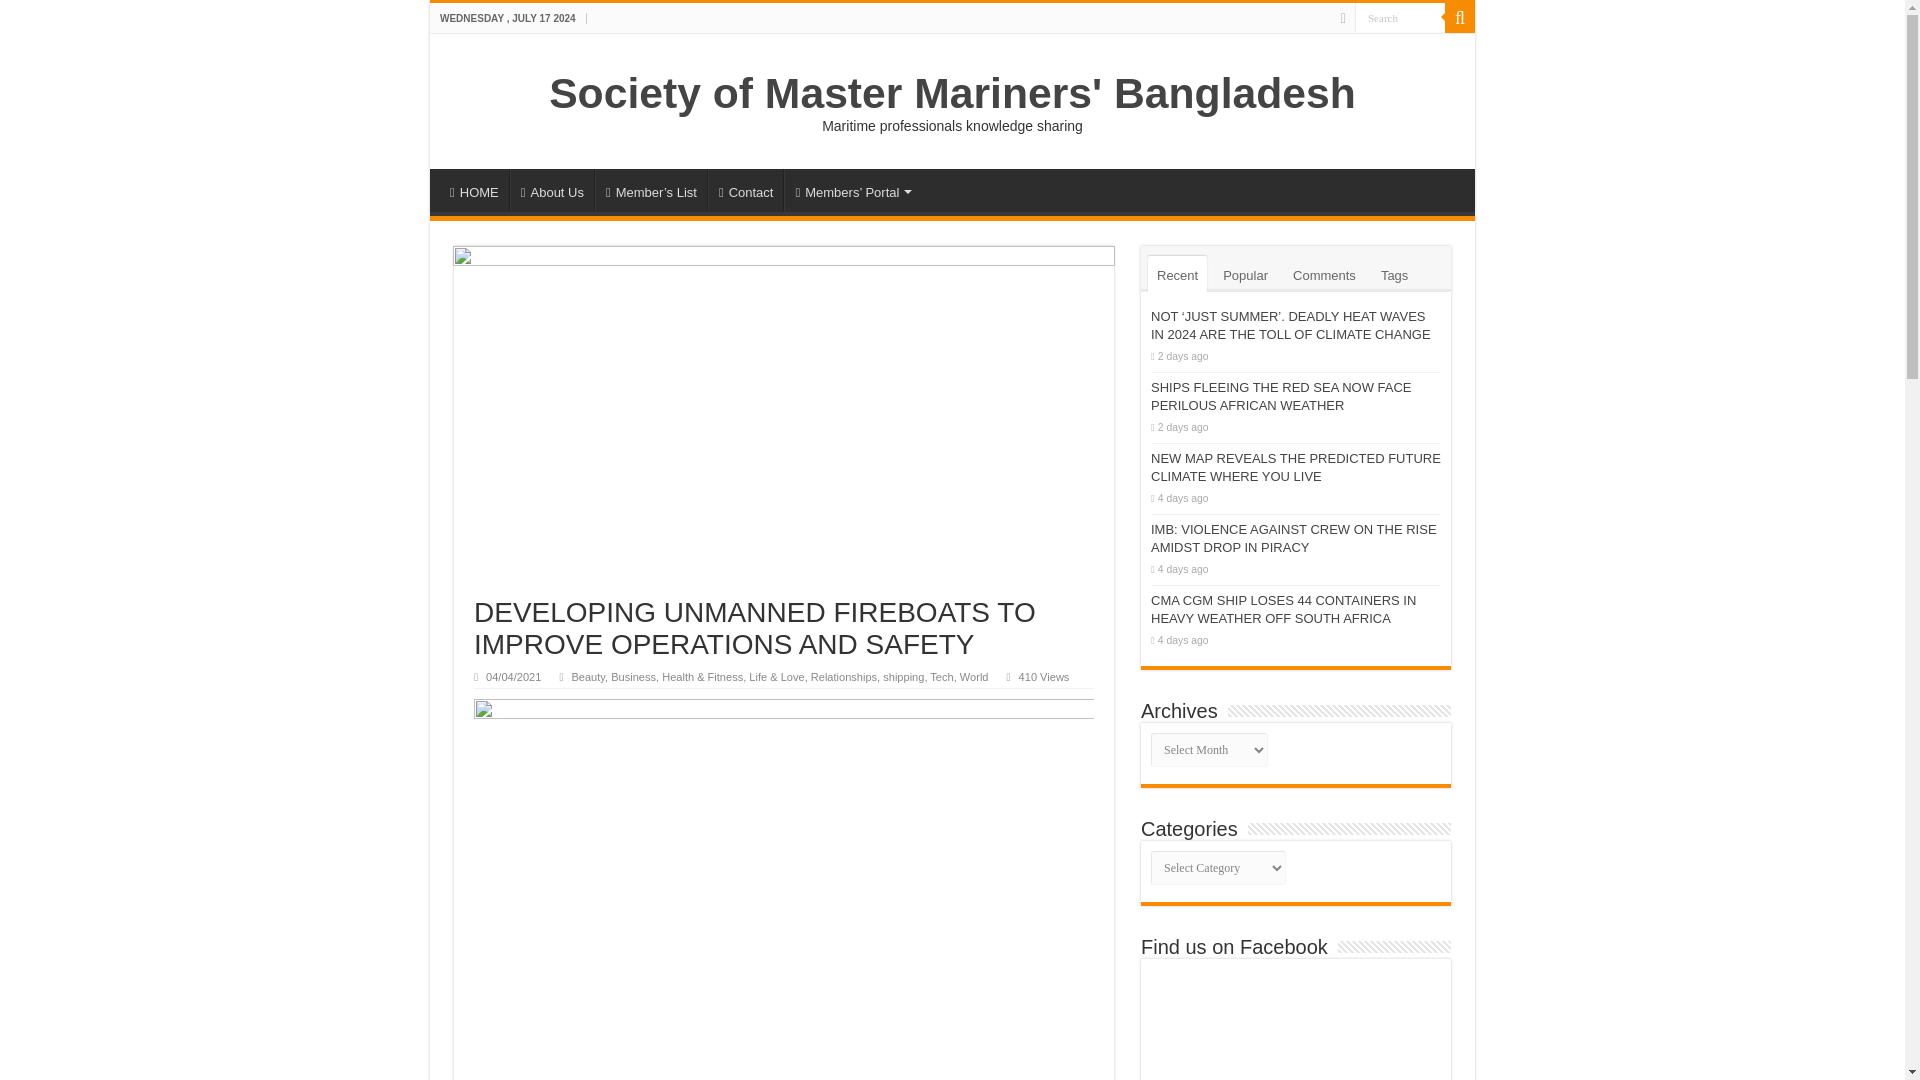  What do you see at coordinates (746, 189) in the screenshot?
I see `Contact` at bounding box center [746, 189].